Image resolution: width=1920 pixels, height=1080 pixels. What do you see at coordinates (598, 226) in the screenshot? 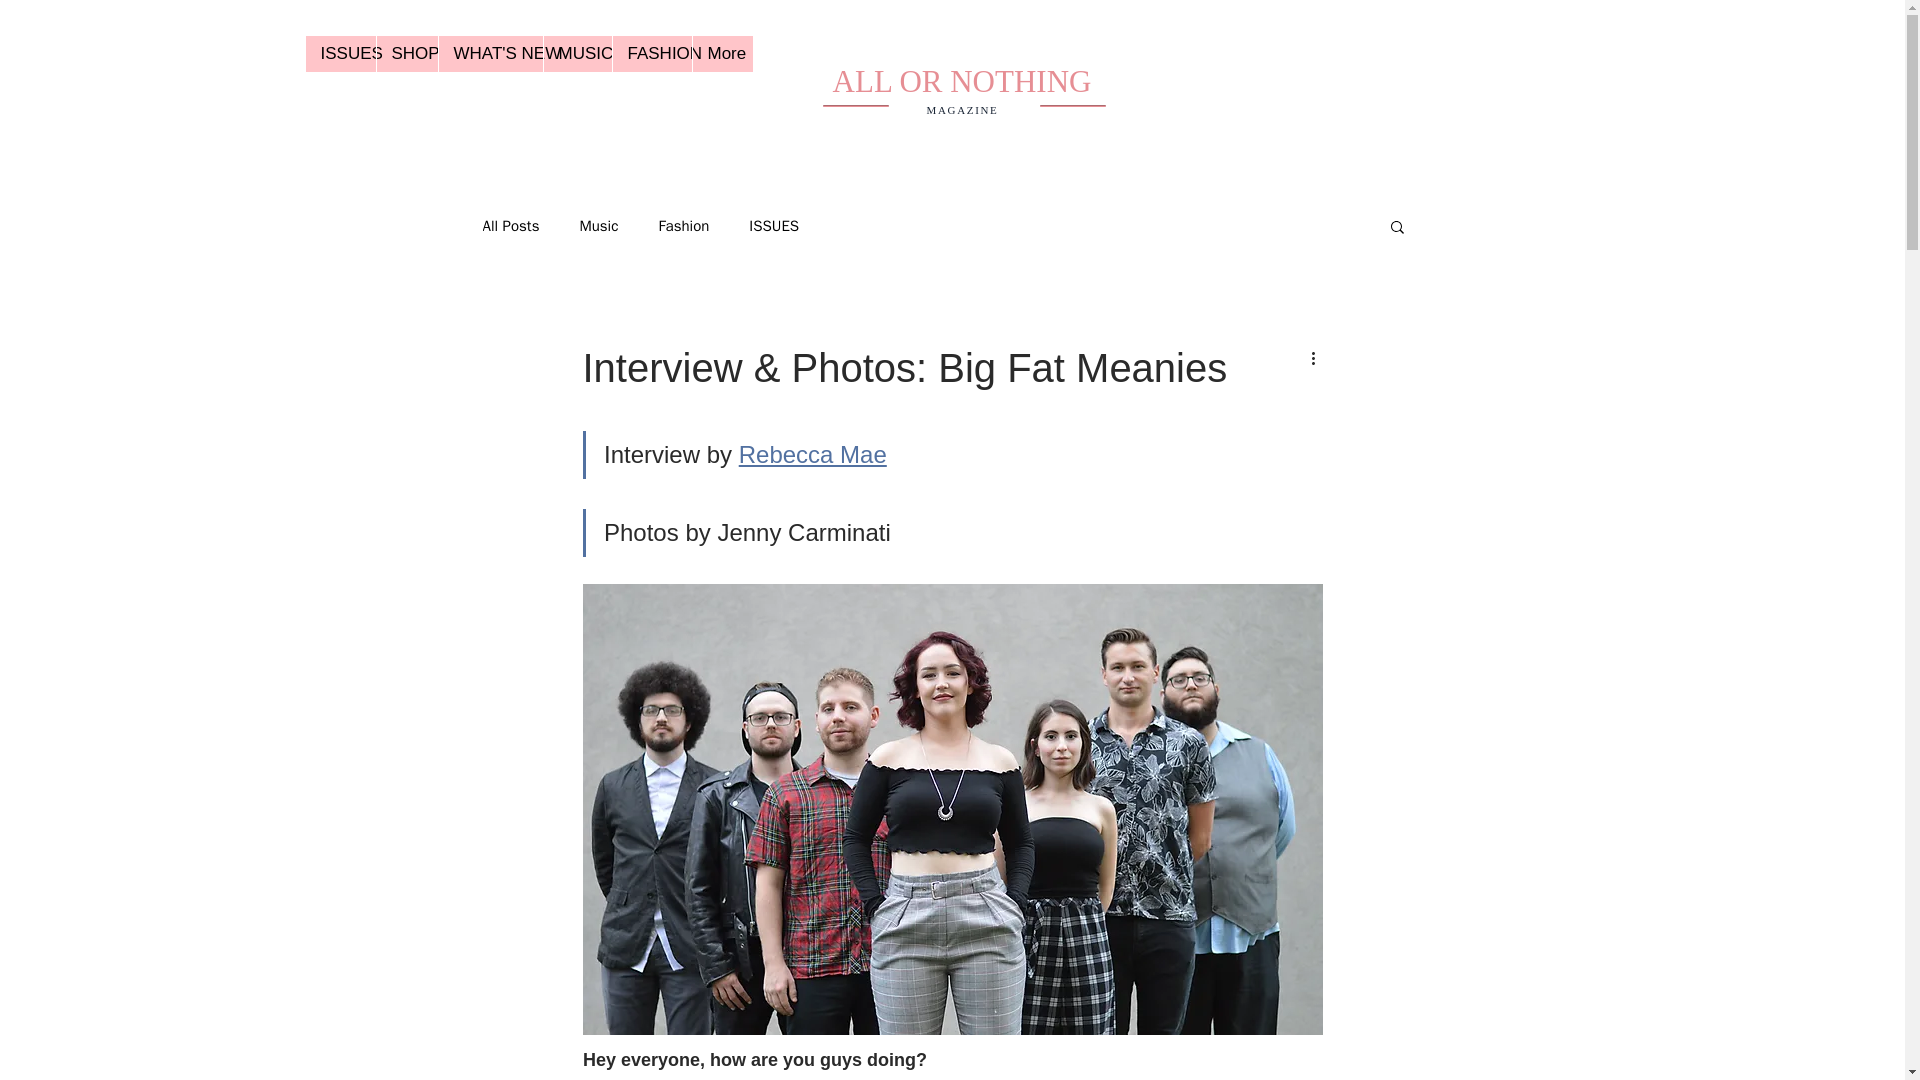
I see `Music` at bounding box center [598, 226].